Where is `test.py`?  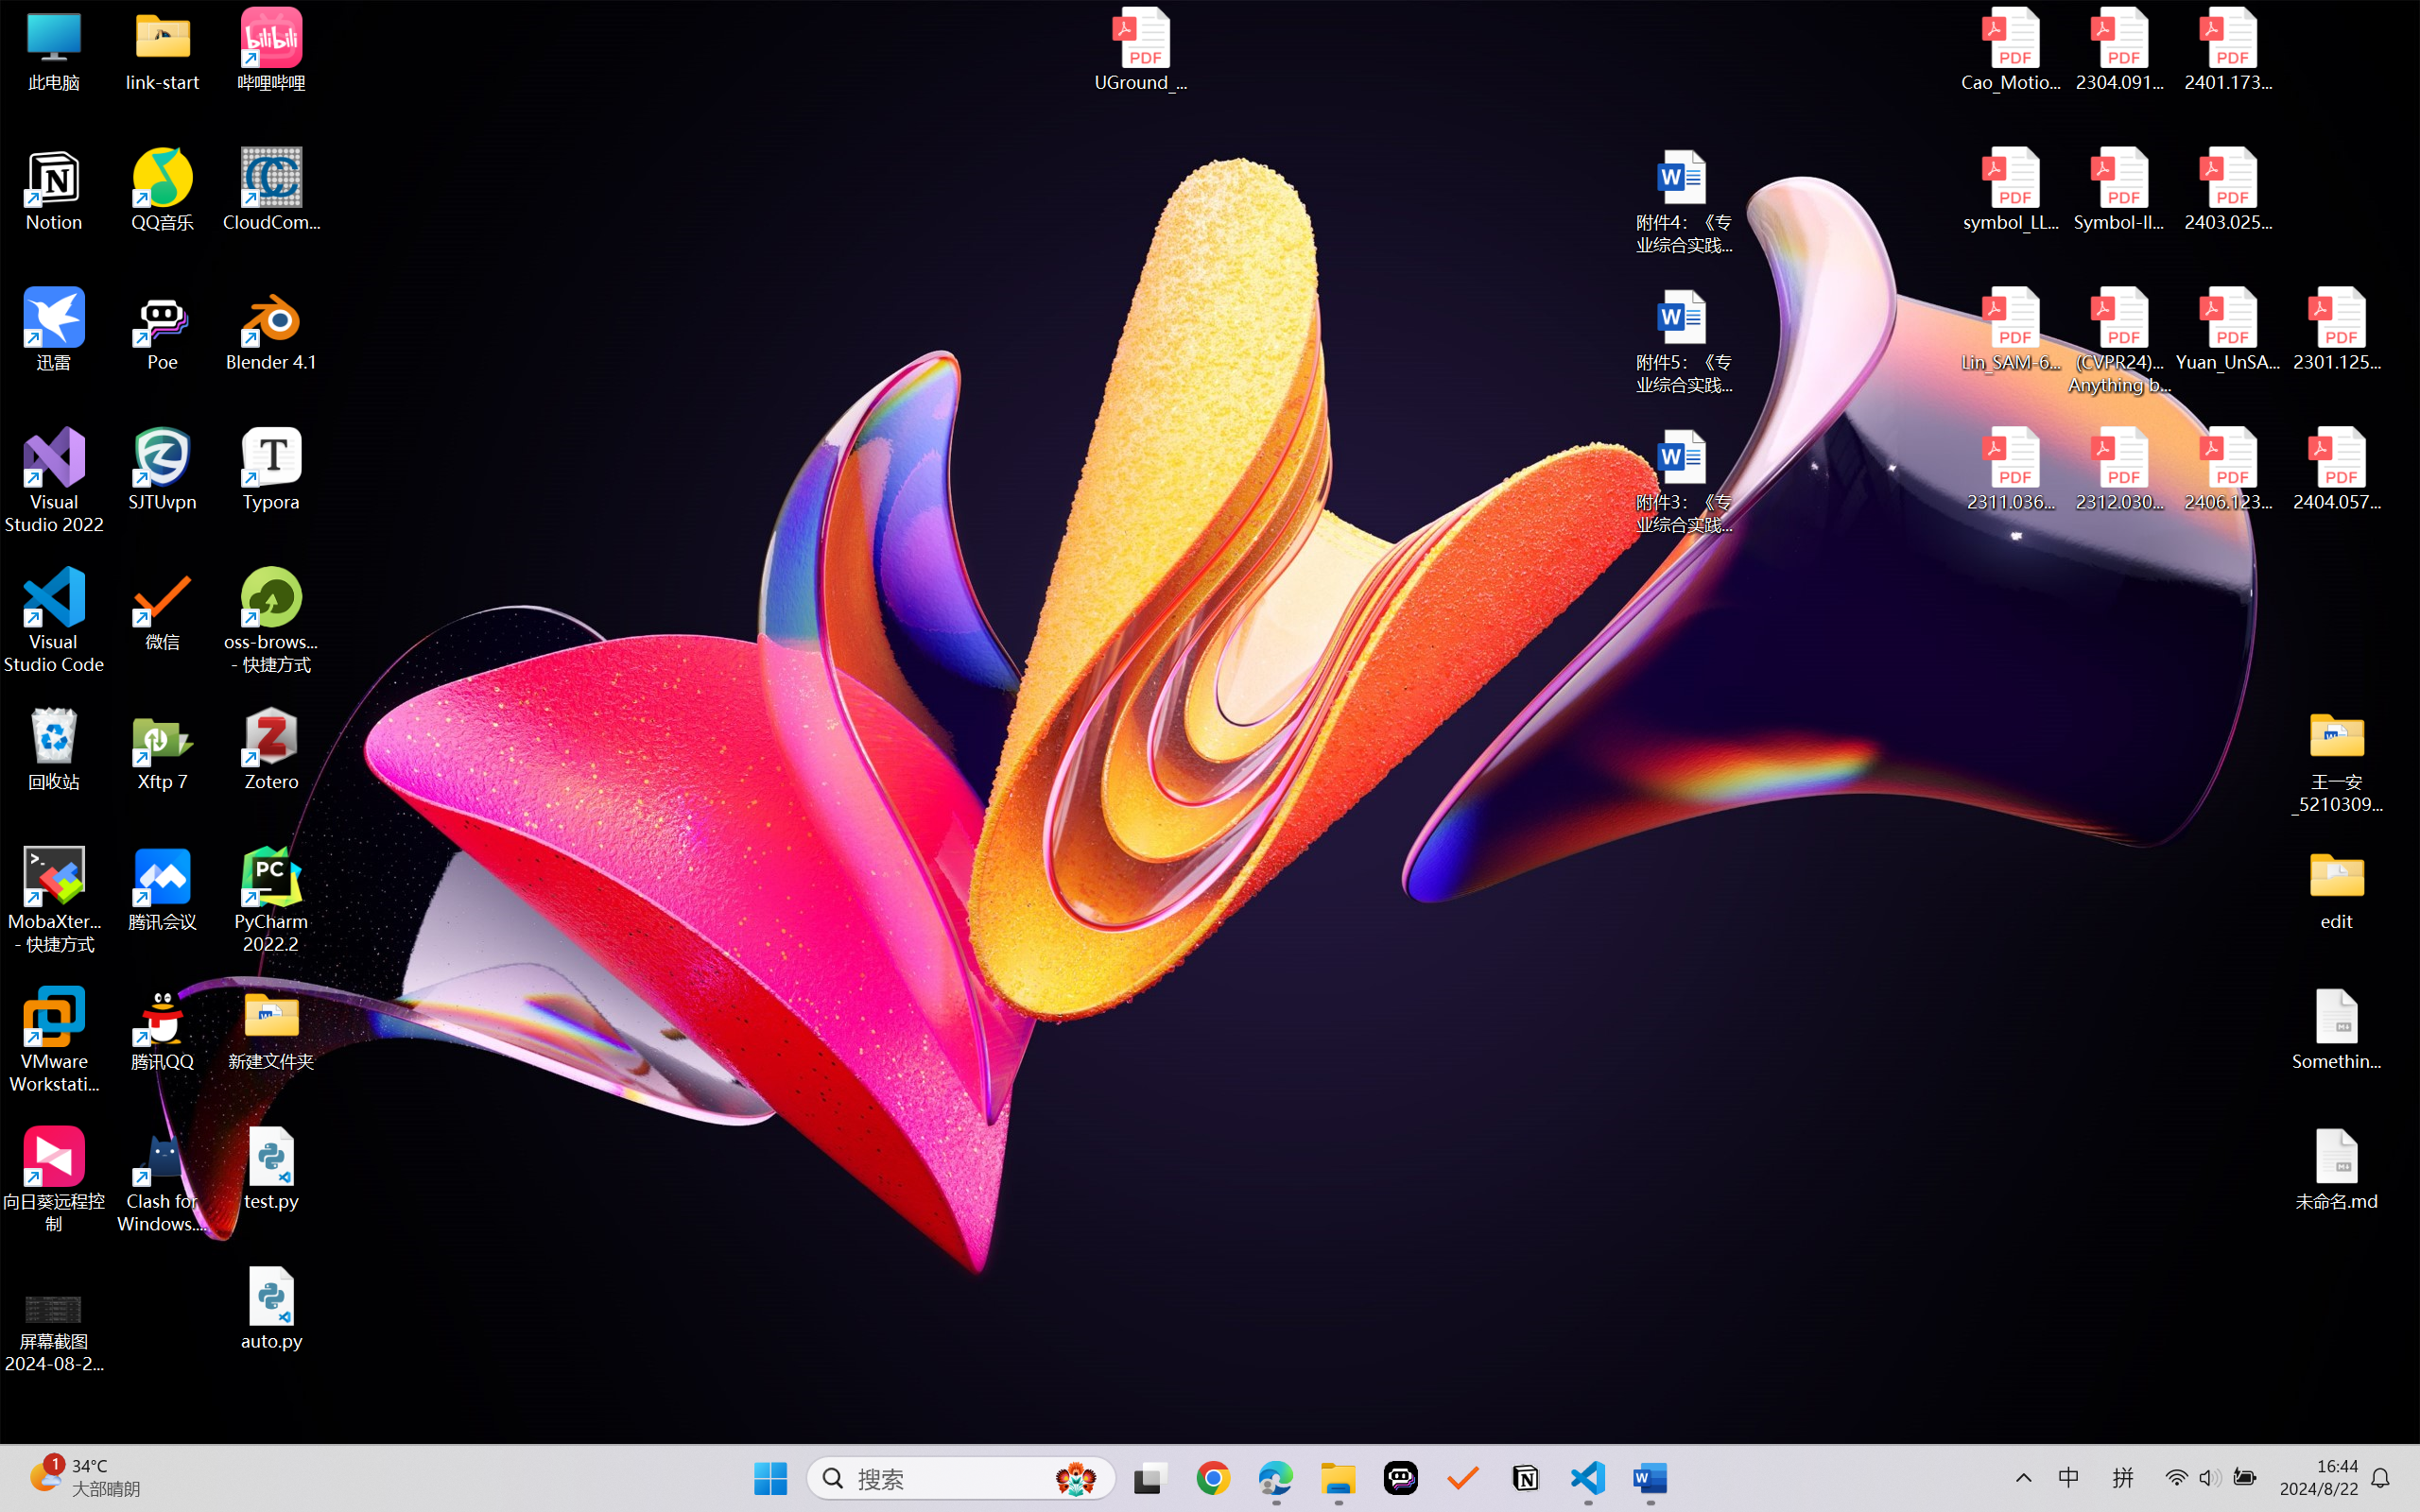 test.py is located at coordinates (272, 1168).